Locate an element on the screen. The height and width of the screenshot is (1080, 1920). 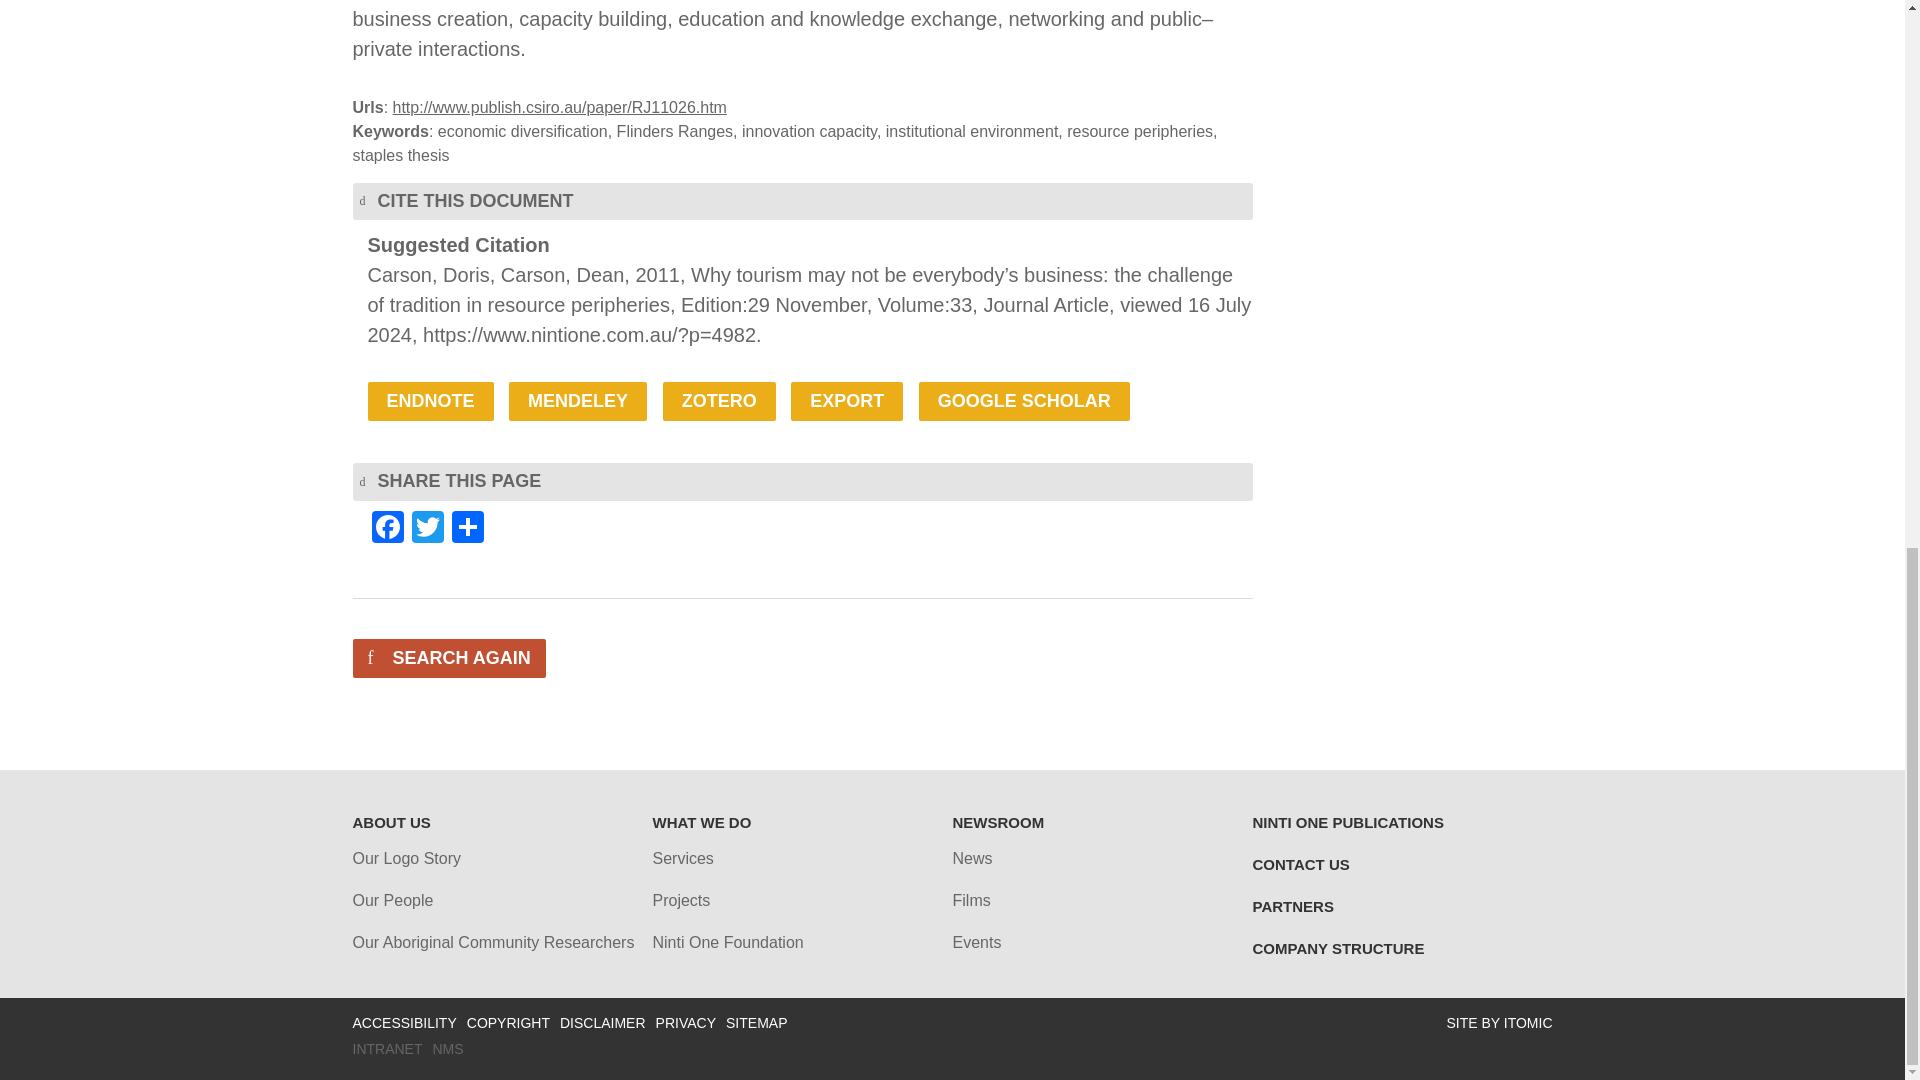
GOOGLE SCHOLAR is located at coordinates (1024, 402).